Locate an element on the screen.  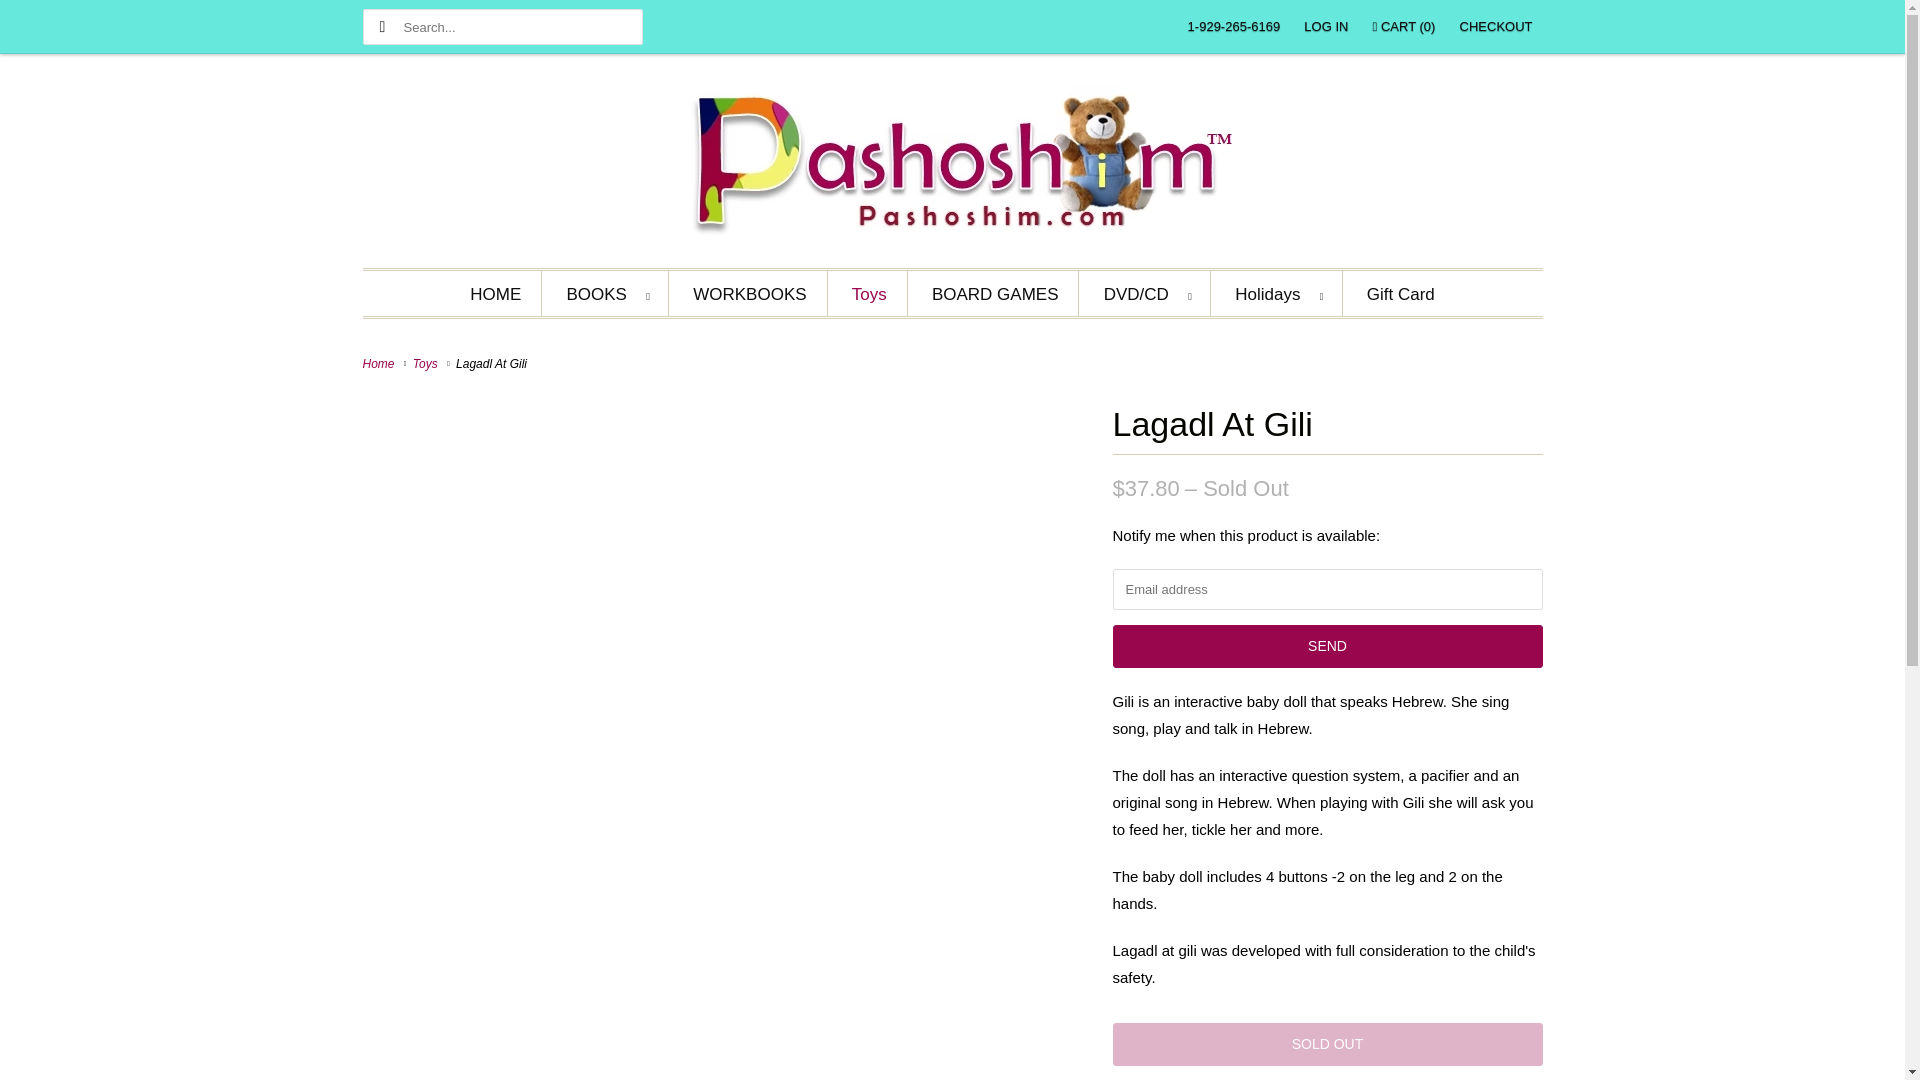
Pashoshim.com is located at coordinates (380, 364).